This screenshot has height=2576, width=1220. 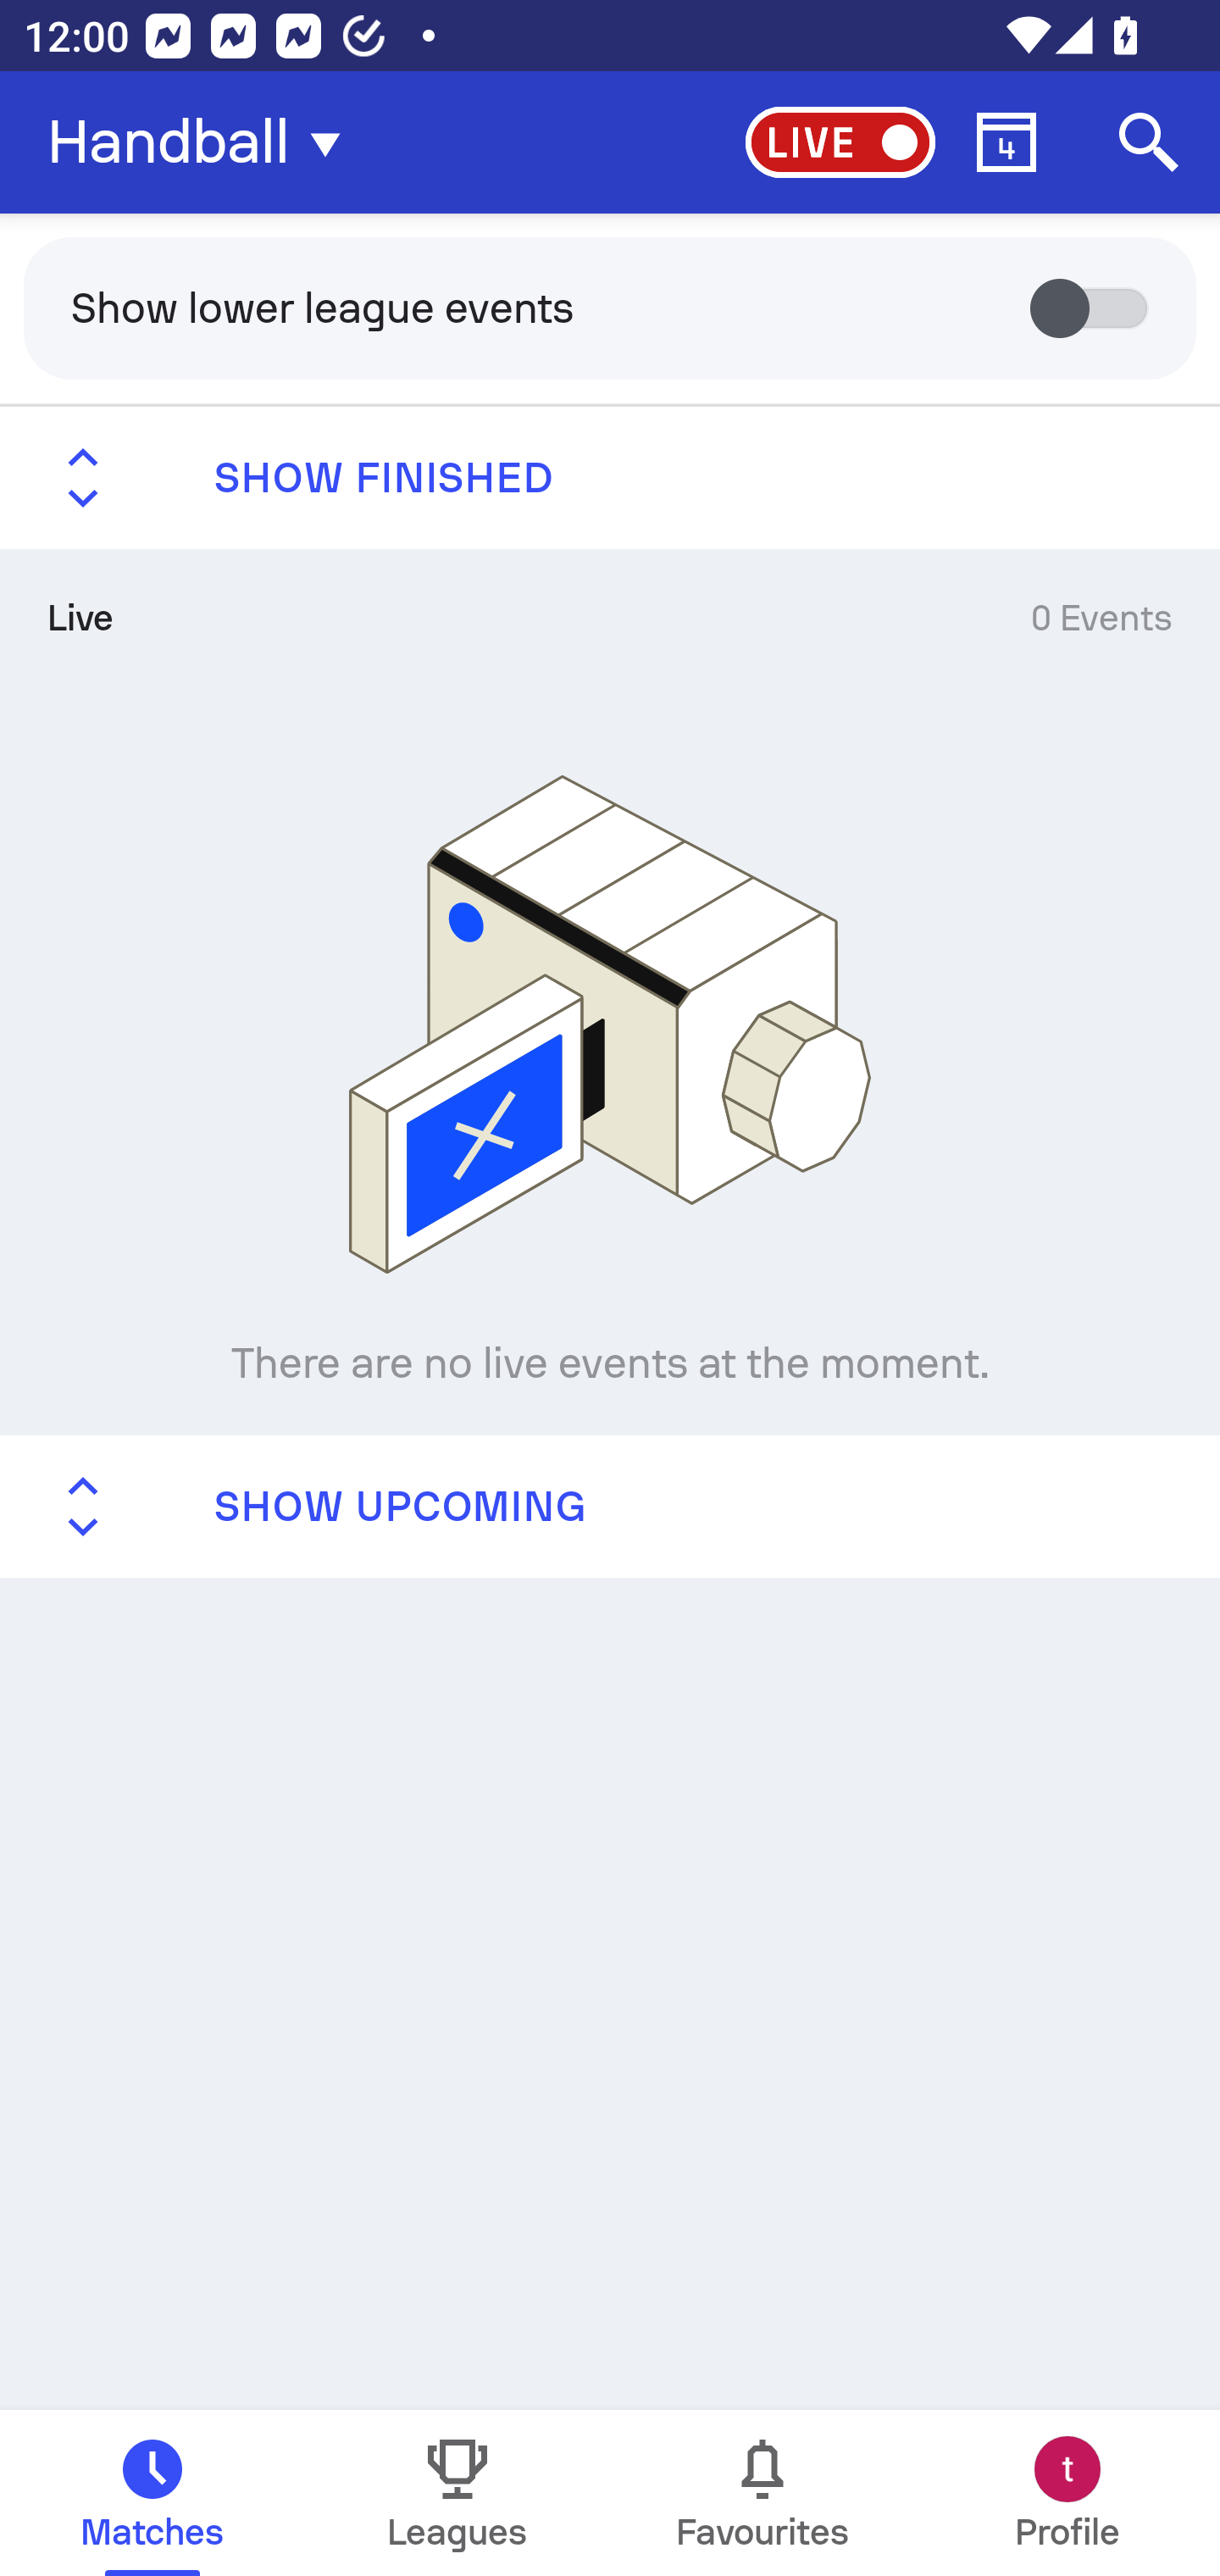 What do you see at coordinates (610, 1505) in the screenshot?
I see `SHOW UPCOMING` at bounding box center [610, 1505].